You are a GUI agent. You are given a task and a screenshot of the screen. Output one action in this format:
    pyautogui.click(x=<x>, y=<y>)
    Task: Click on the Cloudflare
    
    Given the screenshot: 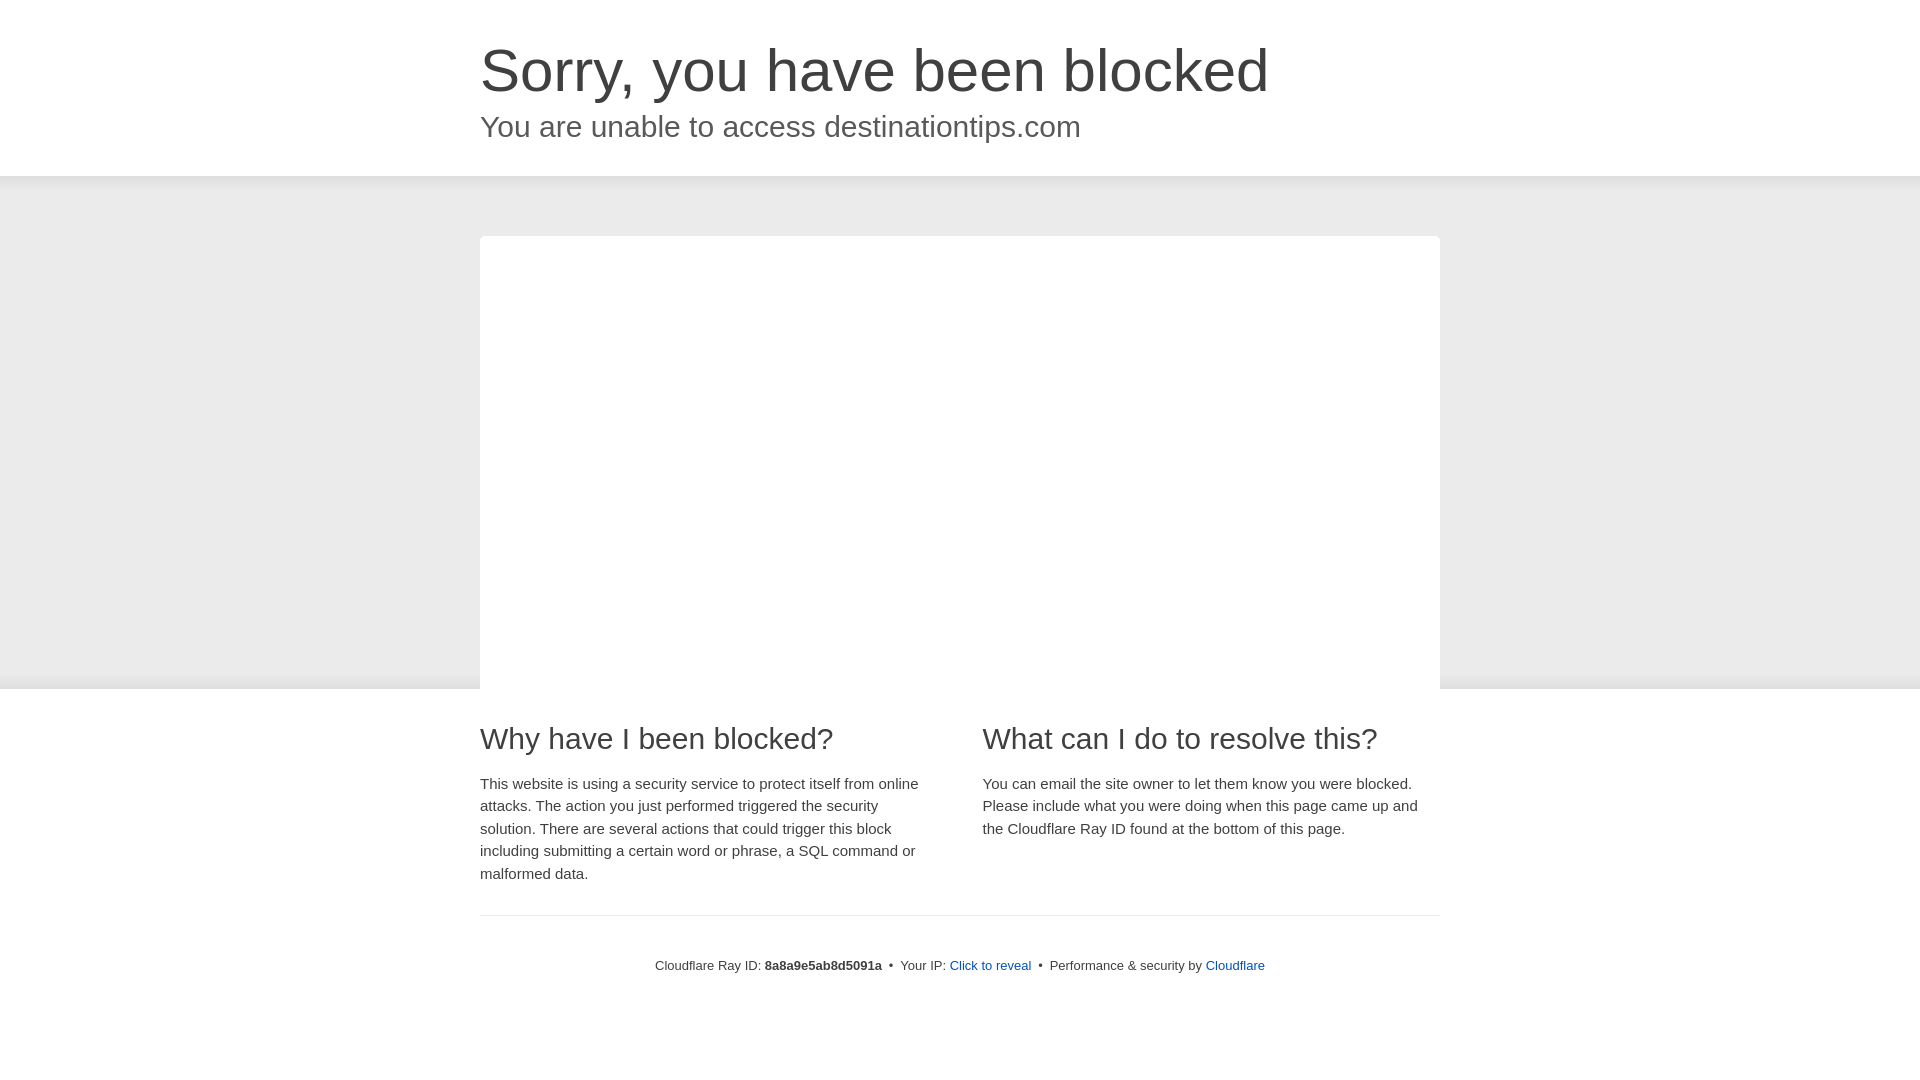 What is the action you would take?
    pyautogui.click(x=1235, y=965)
    